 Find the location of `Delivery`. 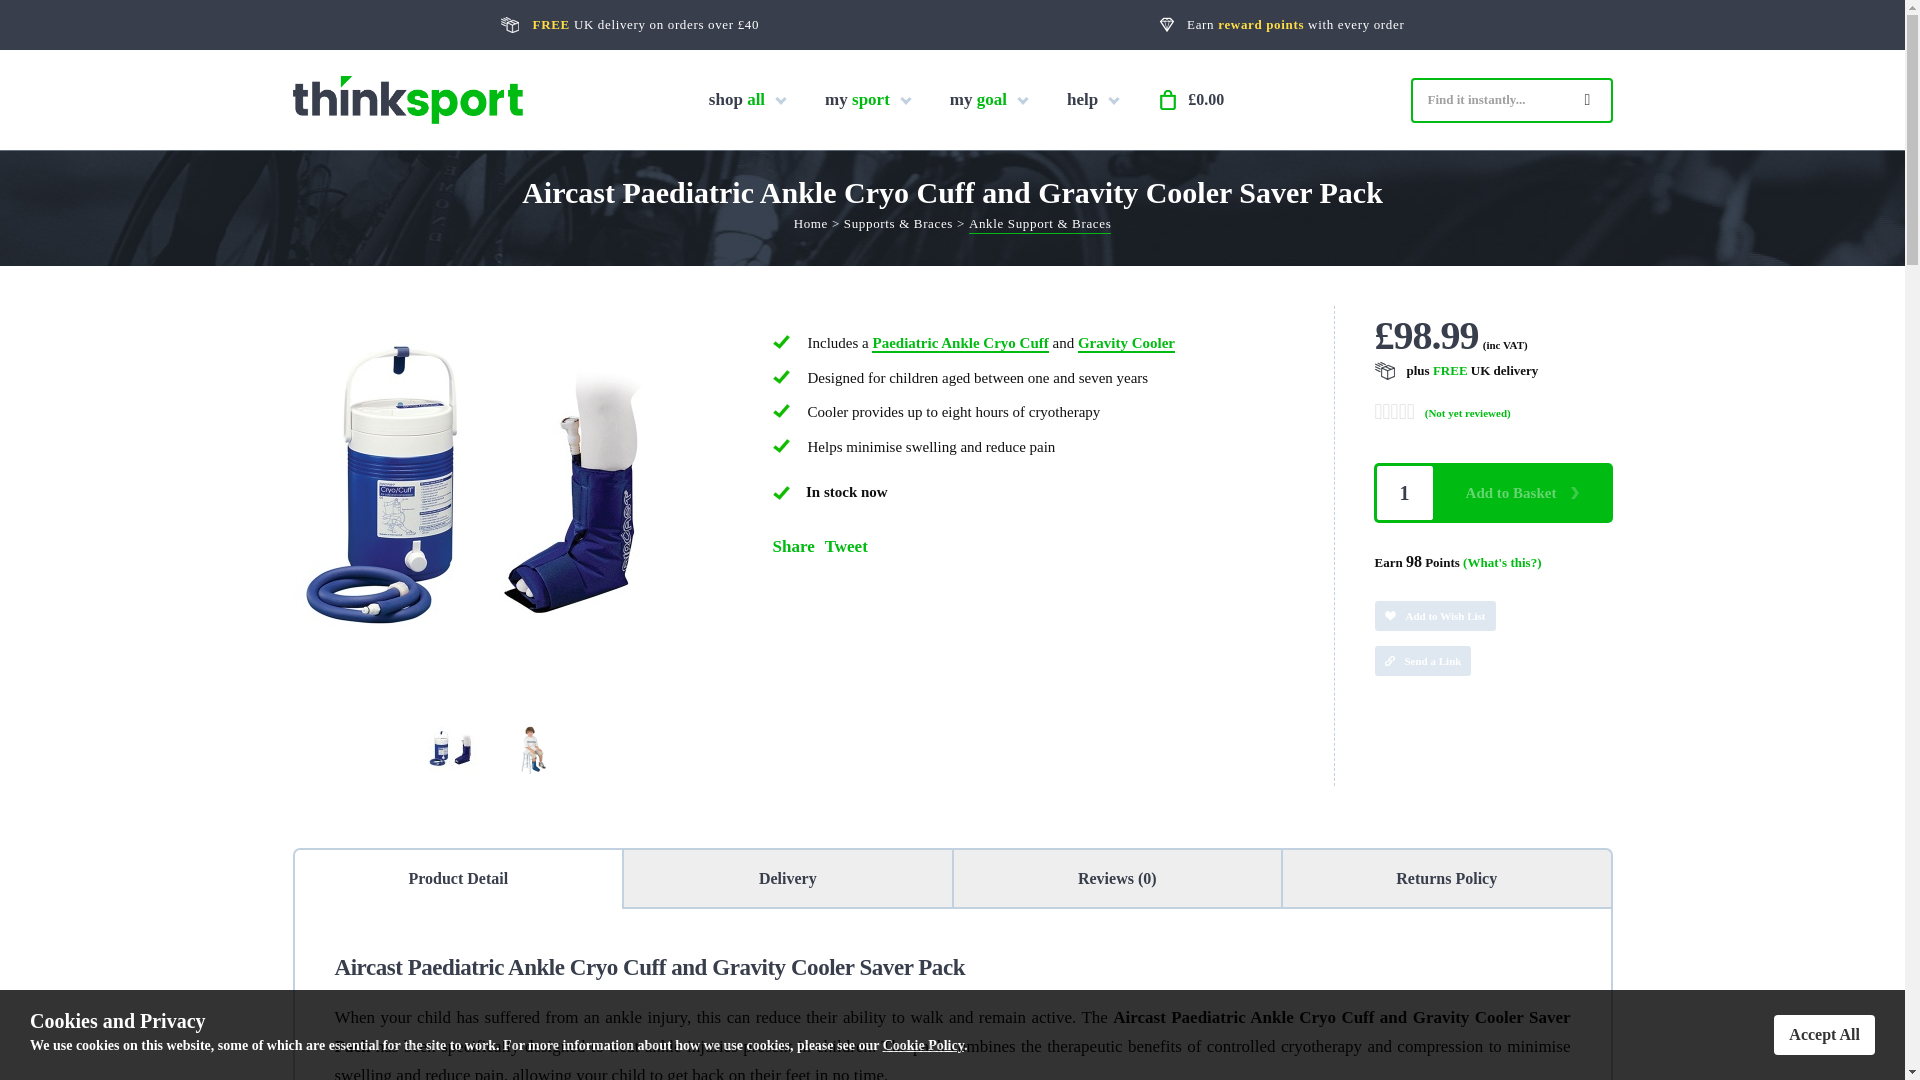

Delivery is located at coordinates (788, 878).